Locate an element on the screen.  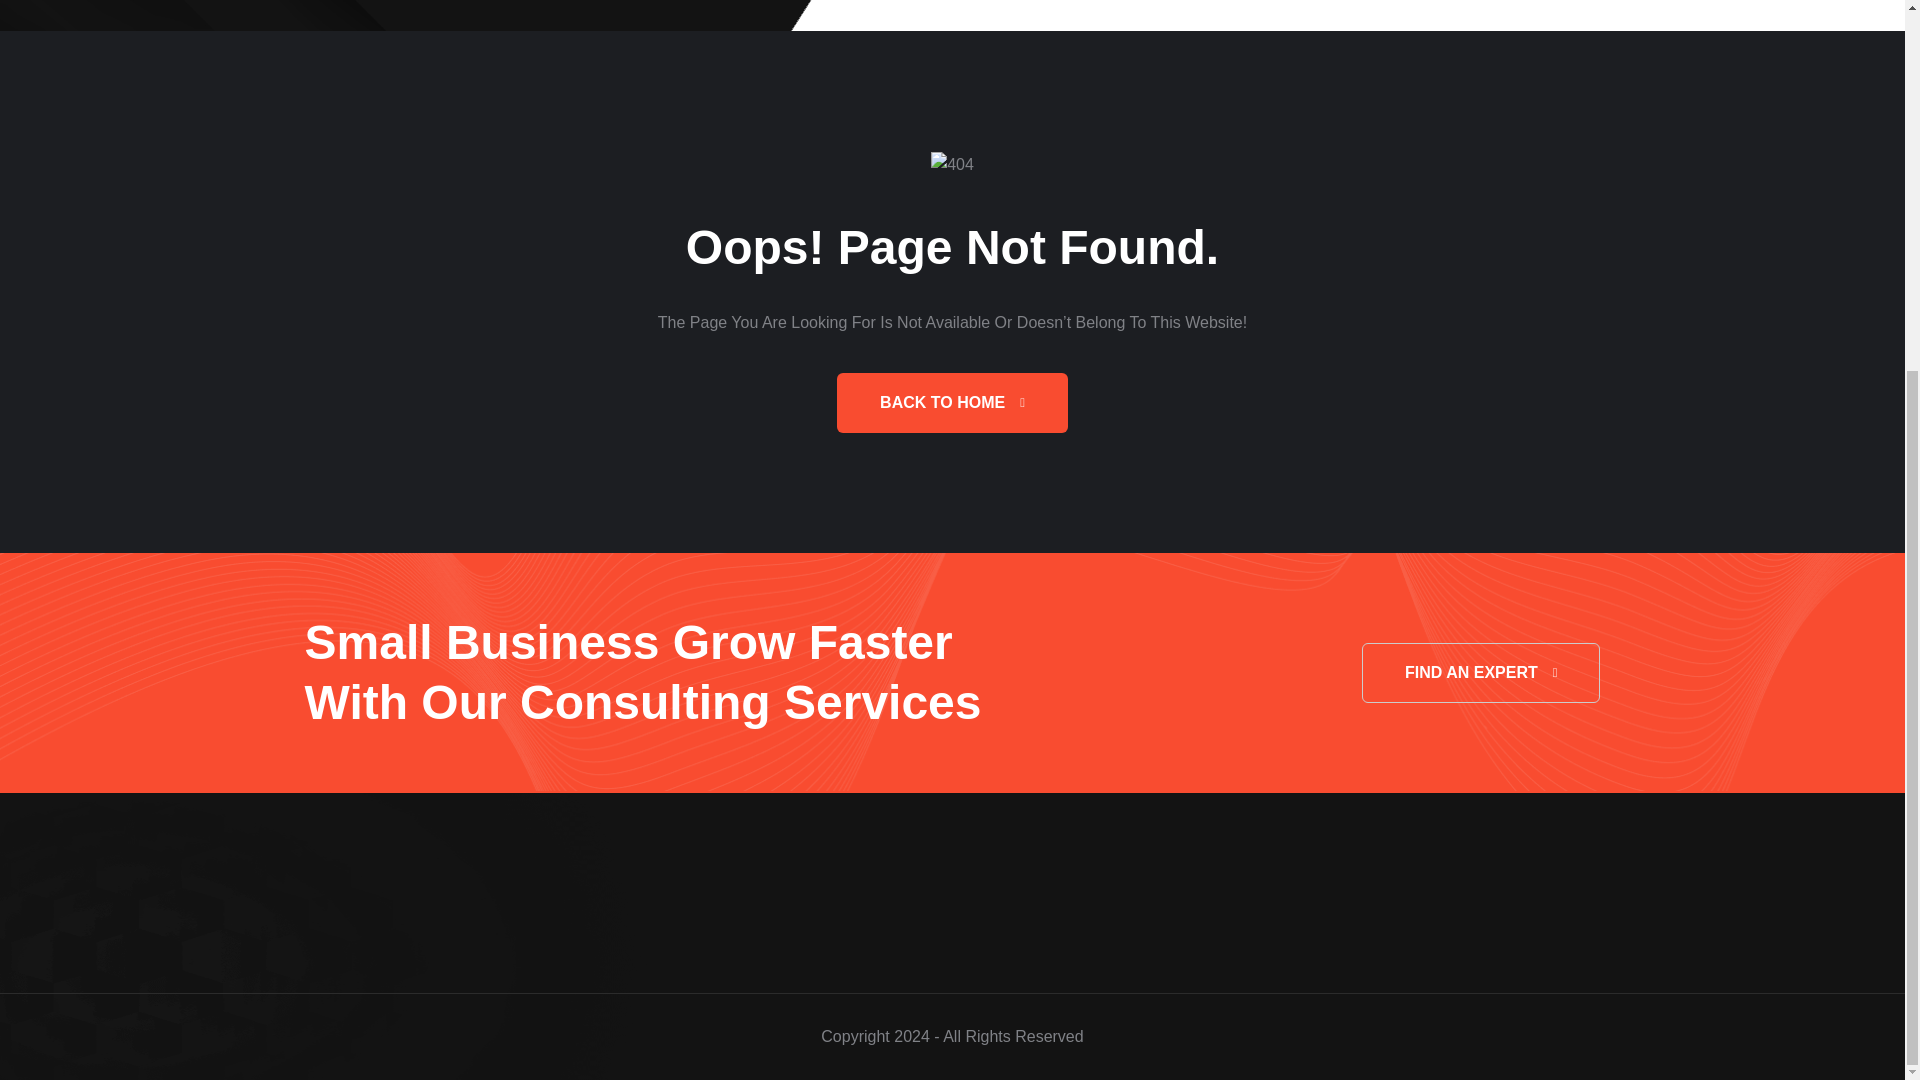
Search is located at coordinates (982, 554).